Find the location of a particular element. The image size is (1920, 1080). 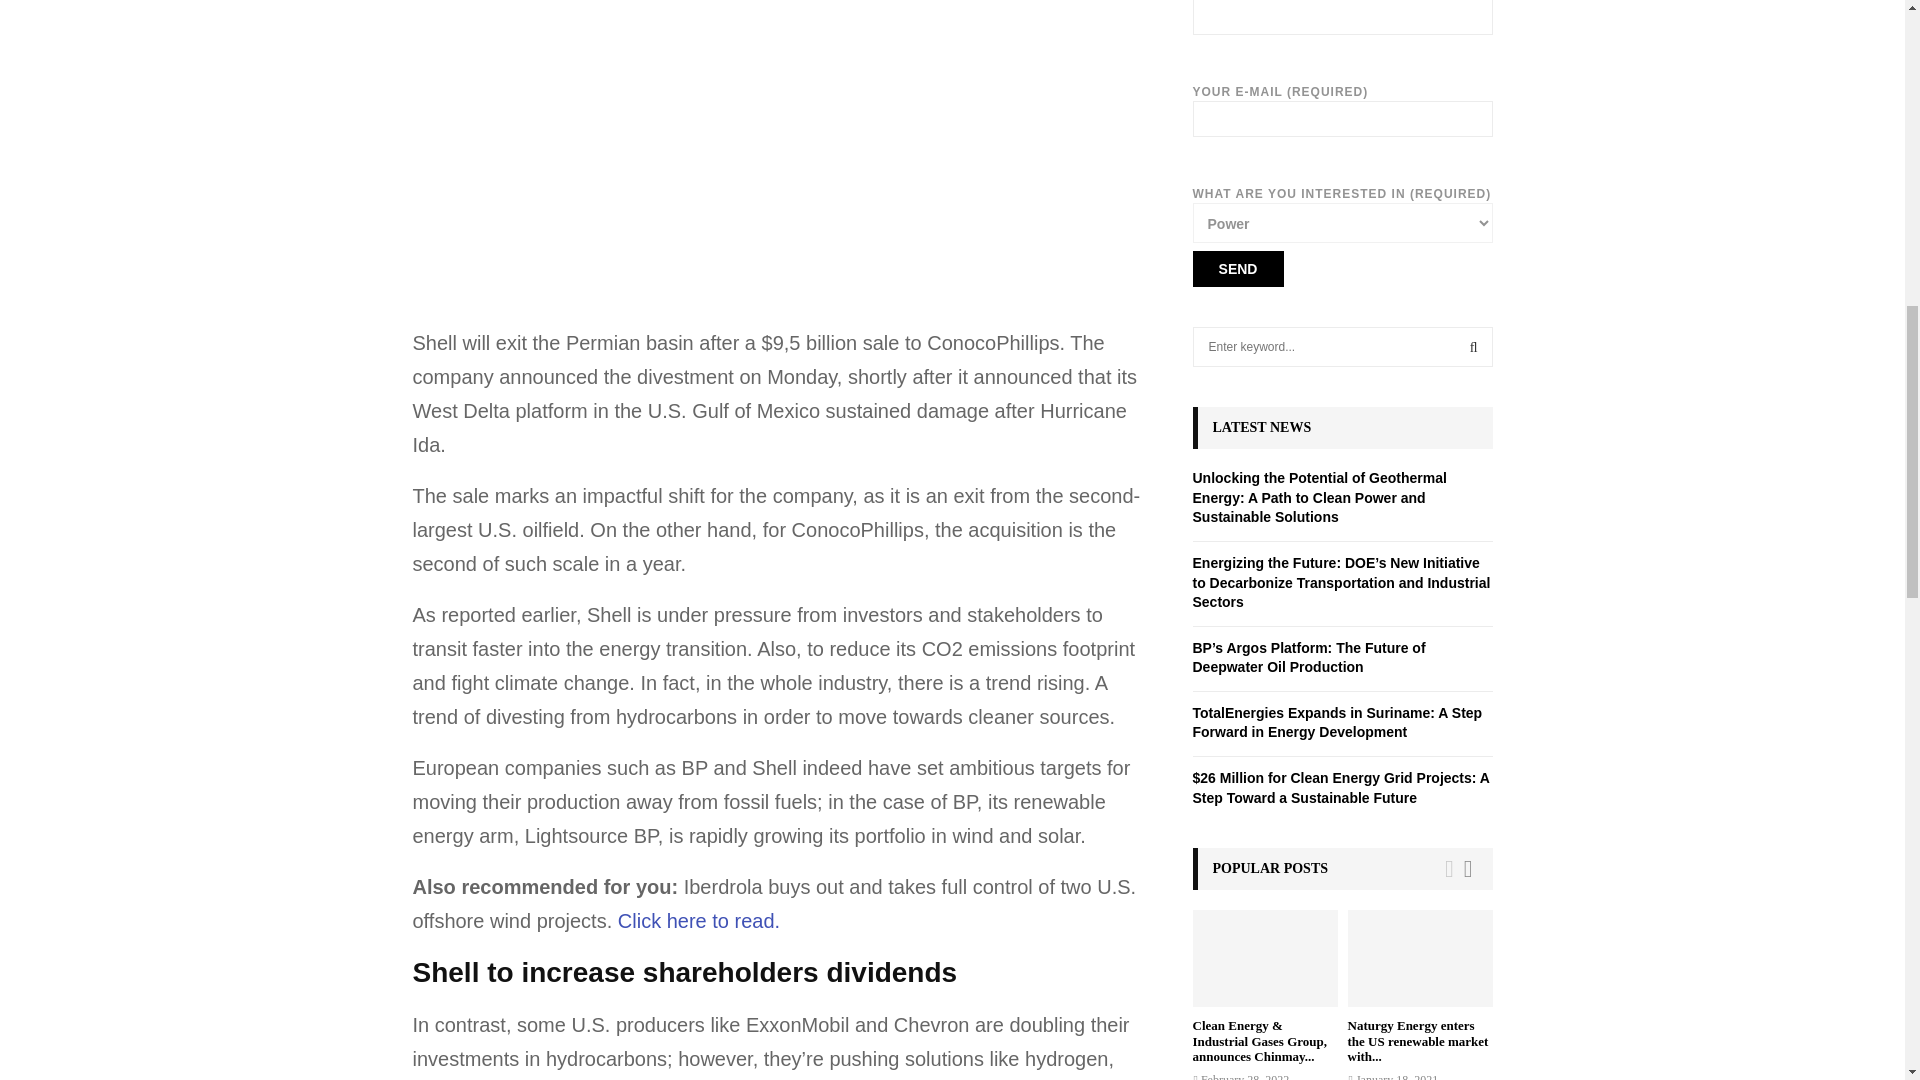

Send is located at coordinates (1237, 268).